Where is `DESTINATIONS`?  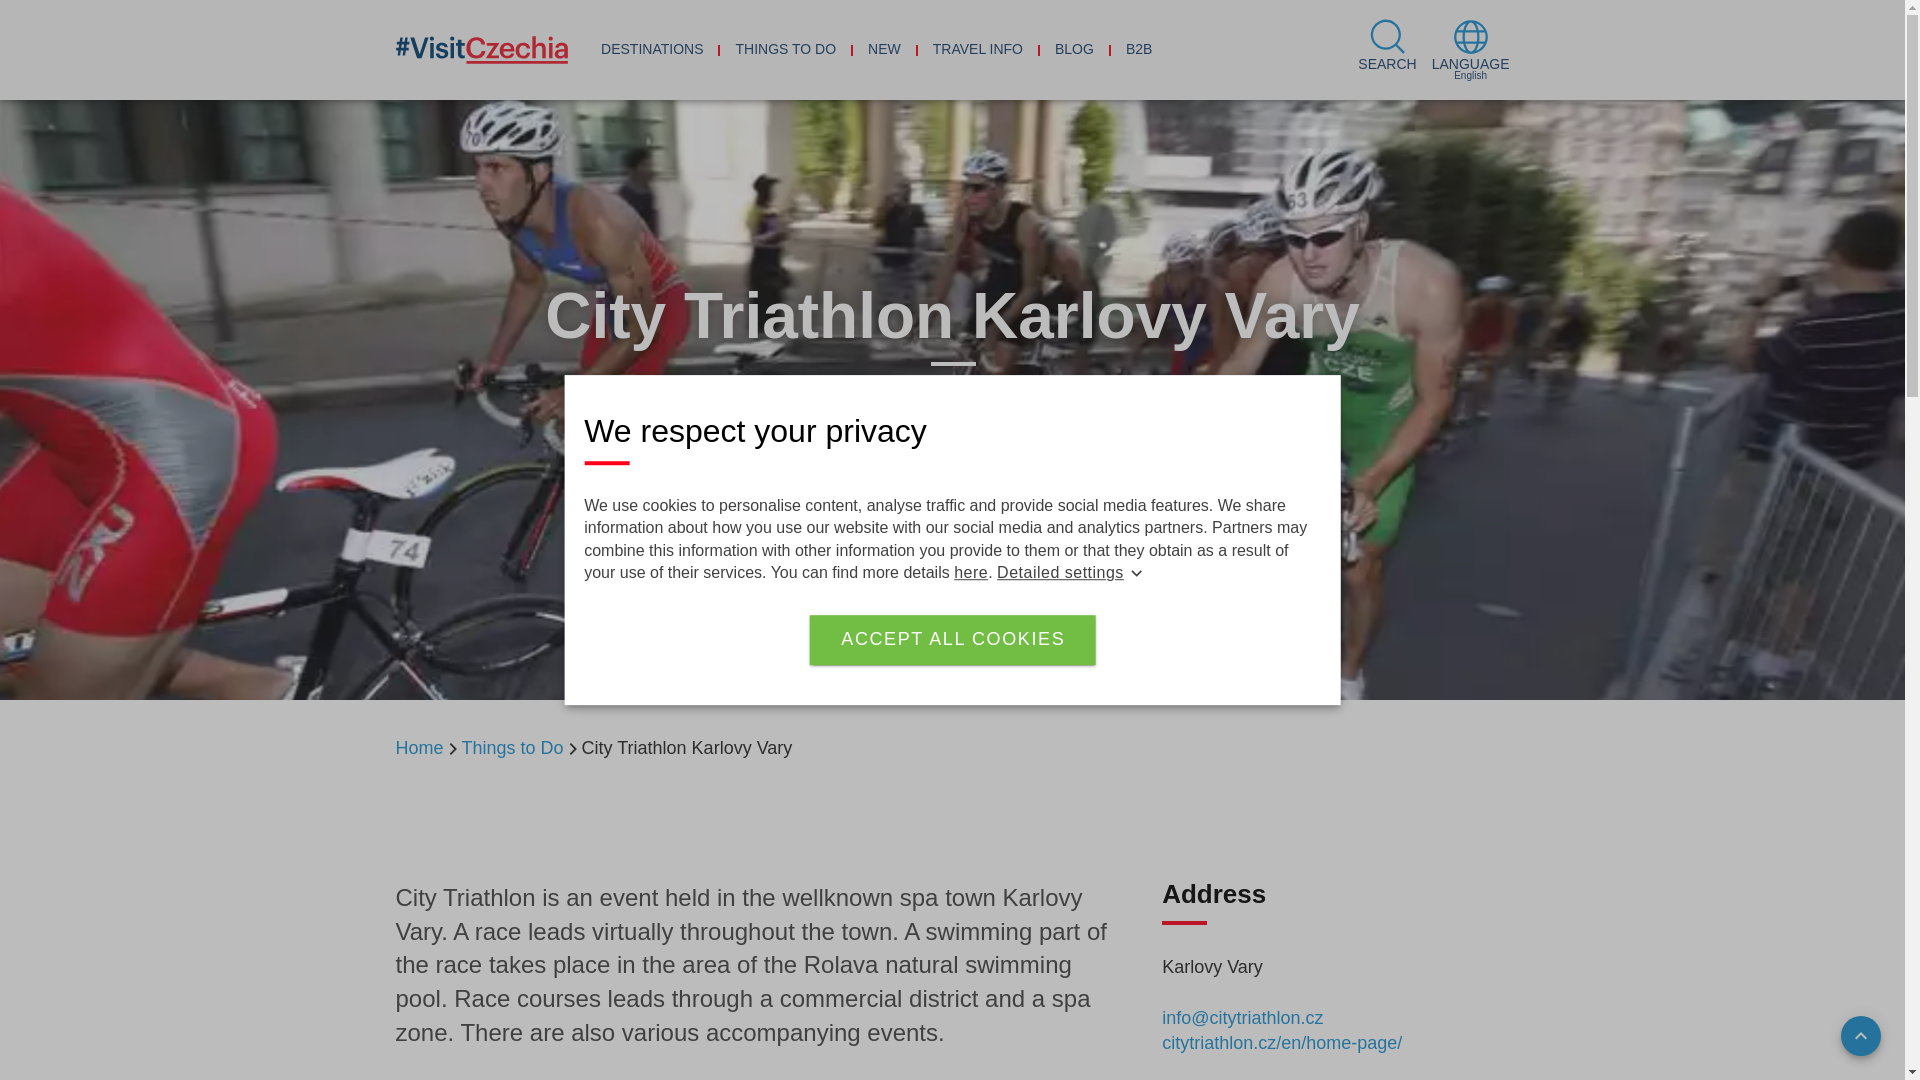
DESTINATIONS is located at coordinates (652, 50).